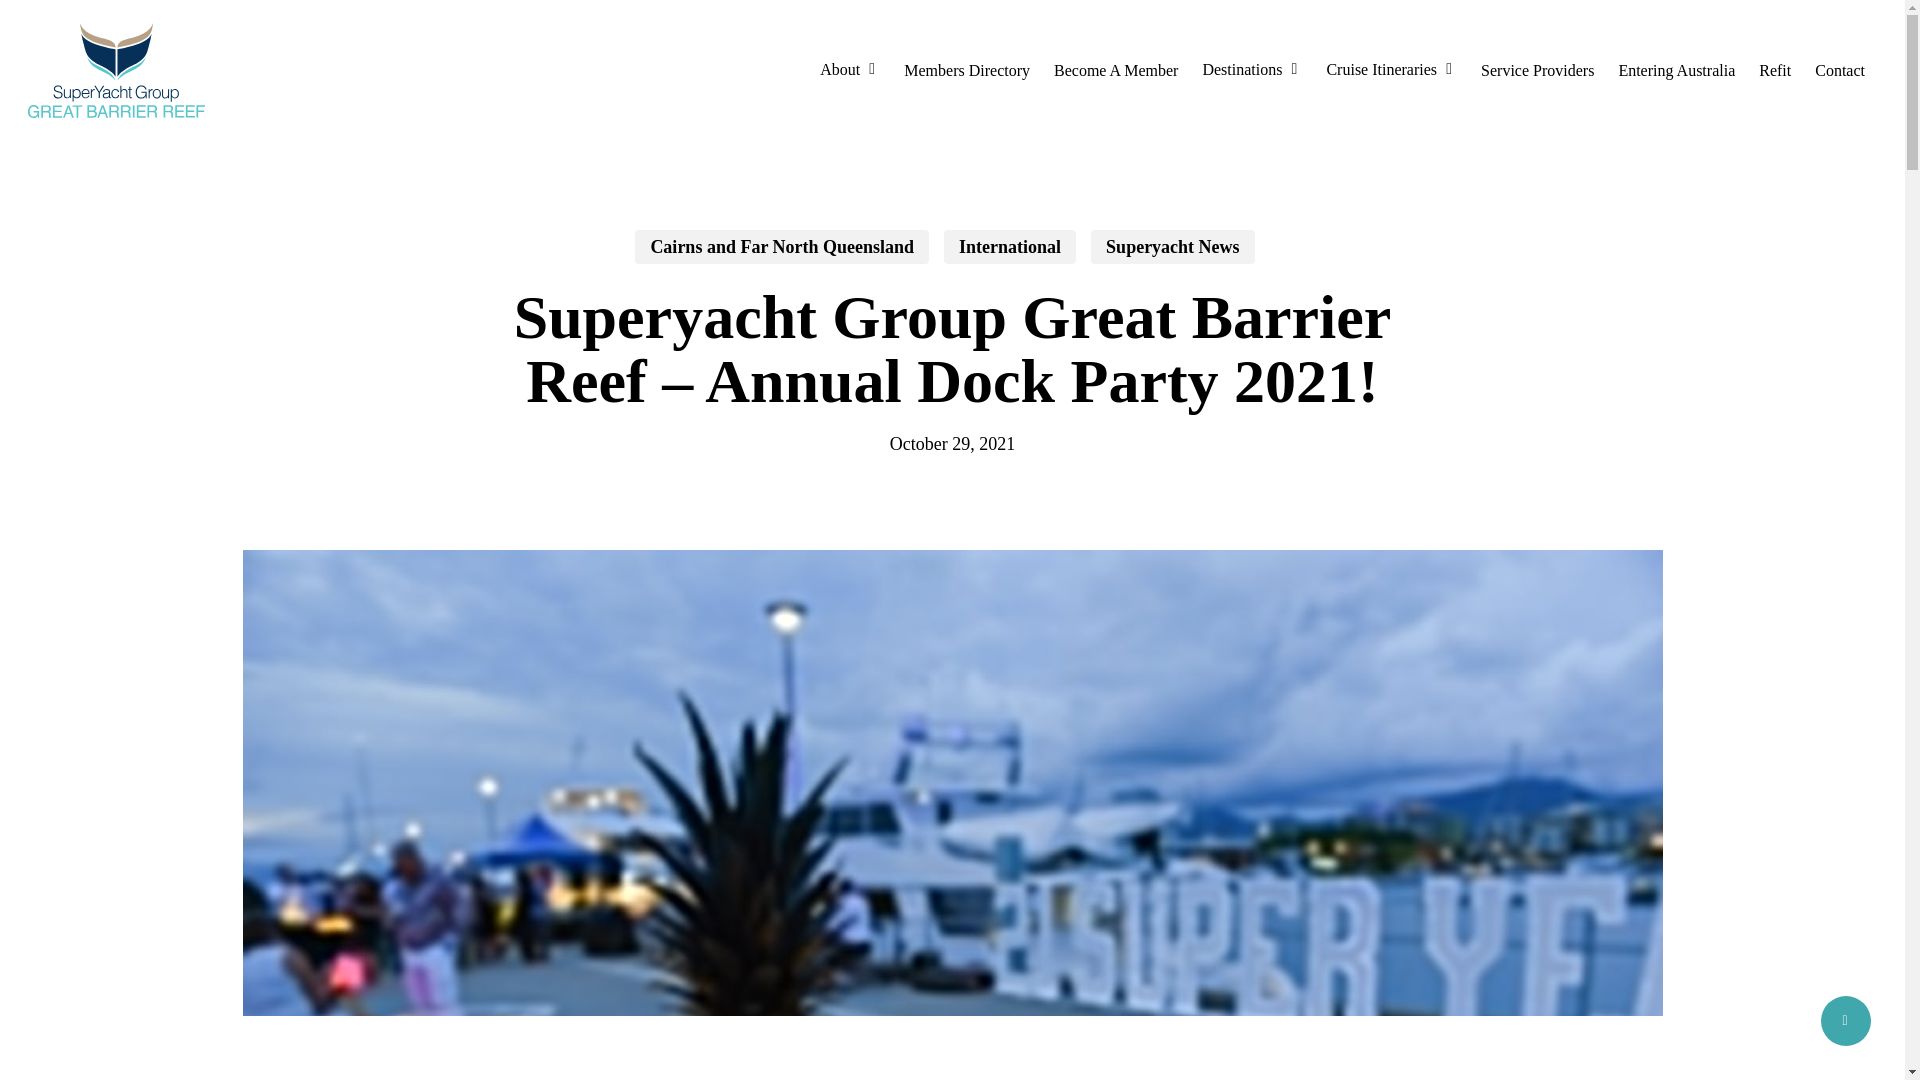 The image size is (1920, 1080). I want to click on International, so click(1010, 246).